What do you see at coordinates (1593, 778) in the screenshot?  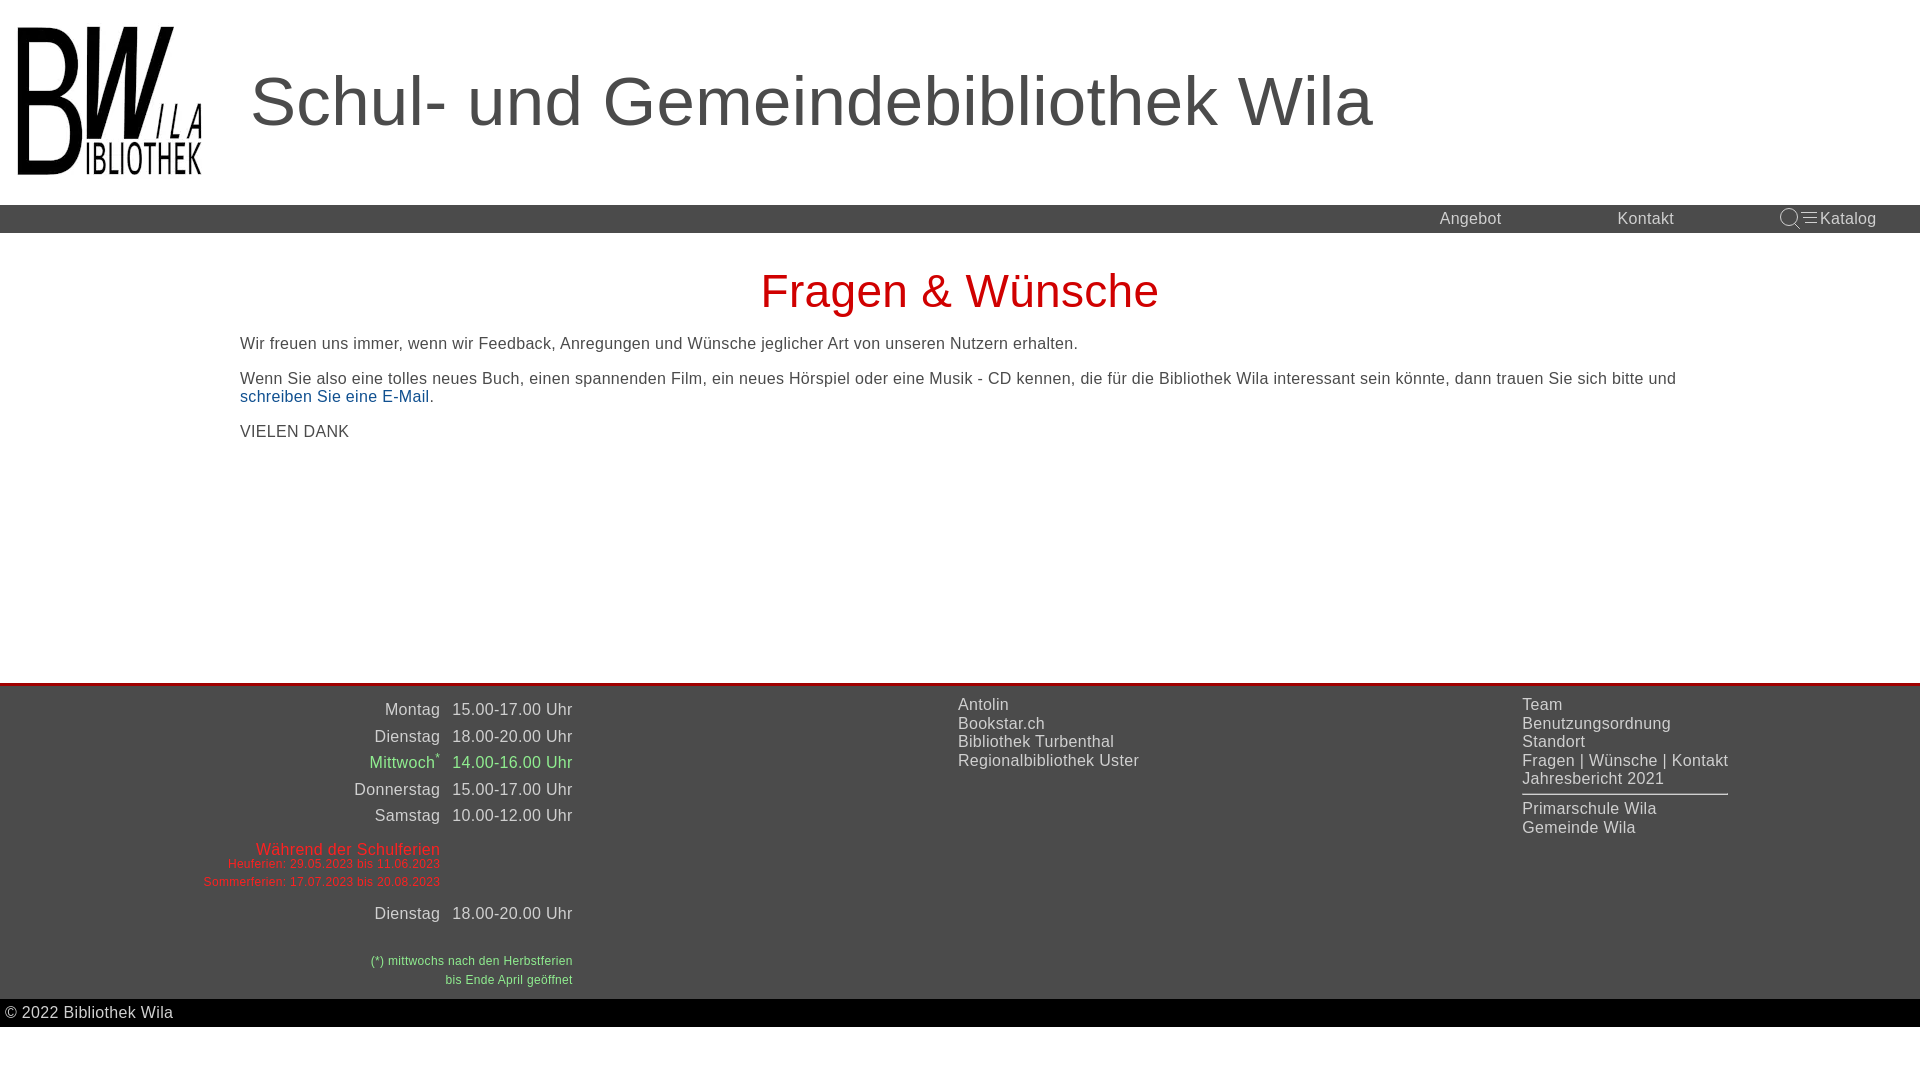 I see `Jahresbericht 2021` at bounding box center [1593, 778].